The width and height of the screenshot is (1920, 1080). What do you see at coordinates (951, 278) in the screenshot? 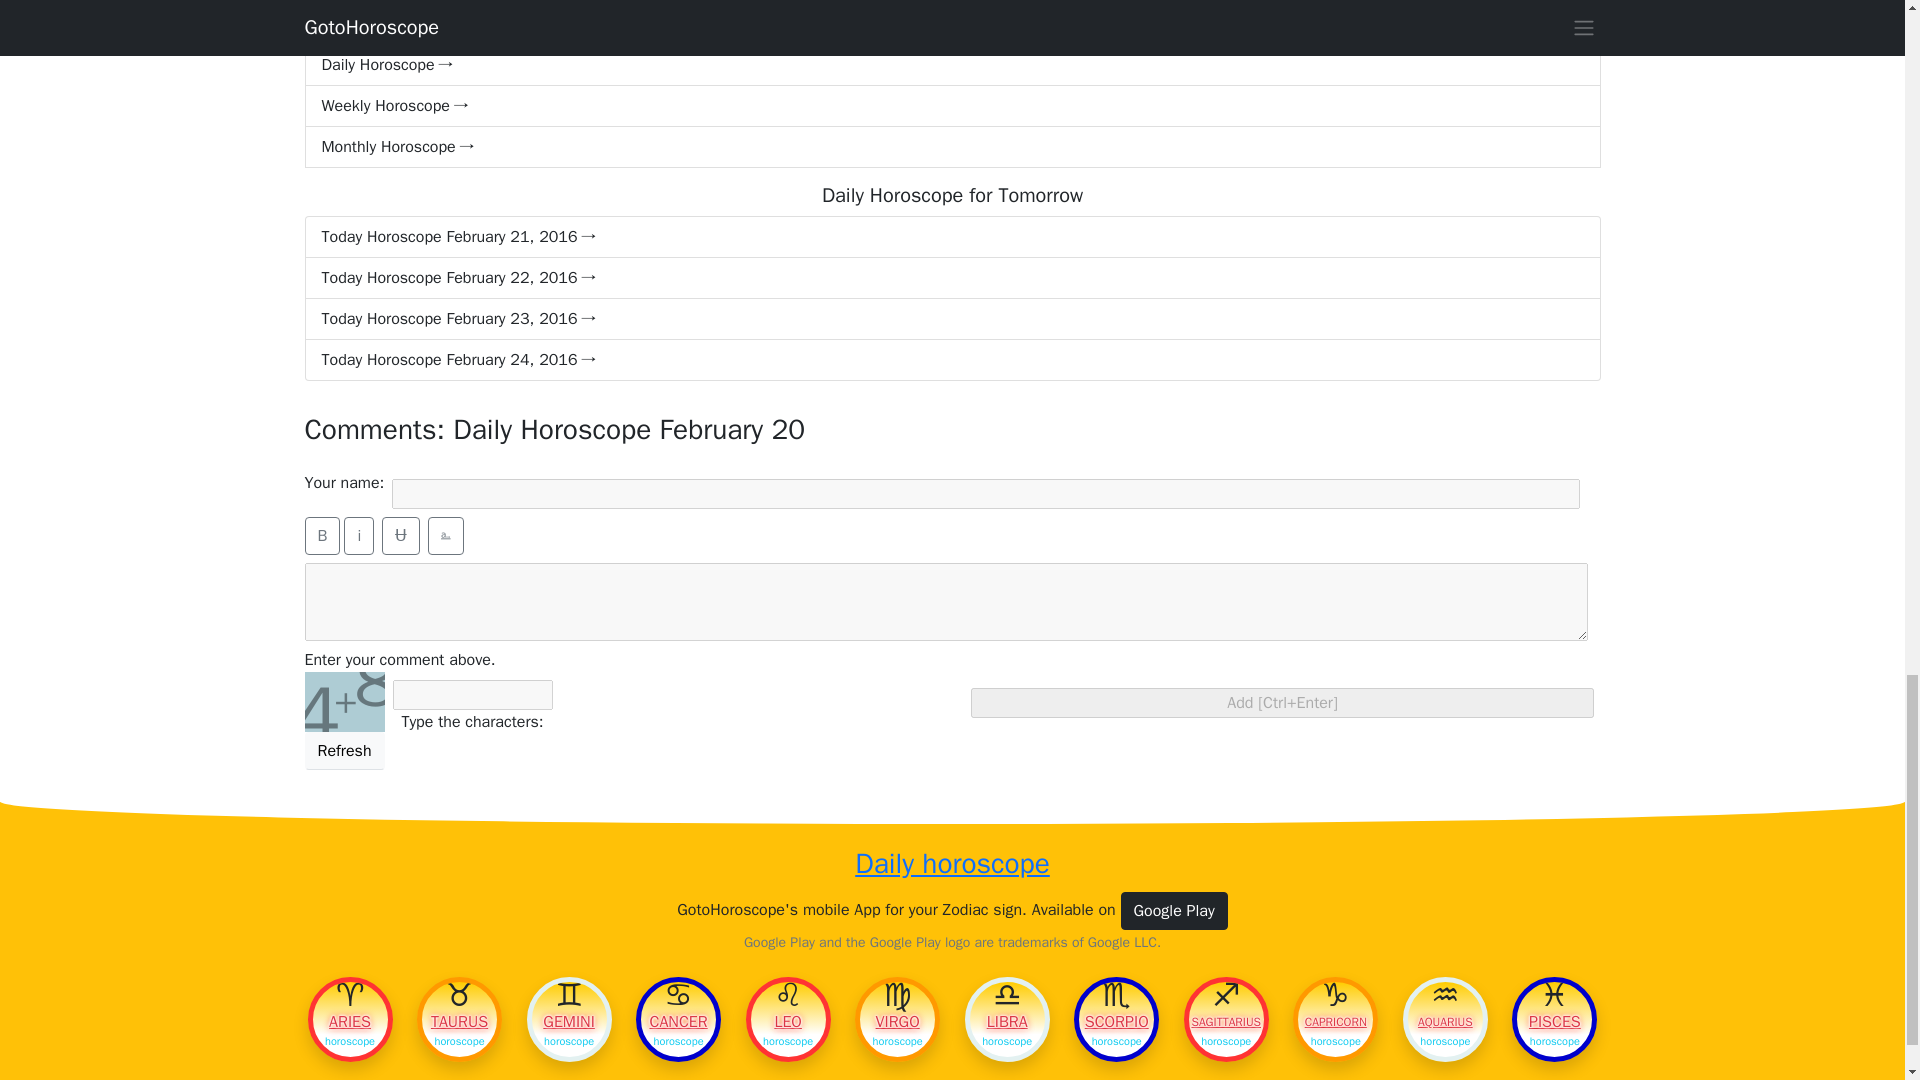
I see `Today Horoscope February 22, 2016` at bounding box center [951, 278].